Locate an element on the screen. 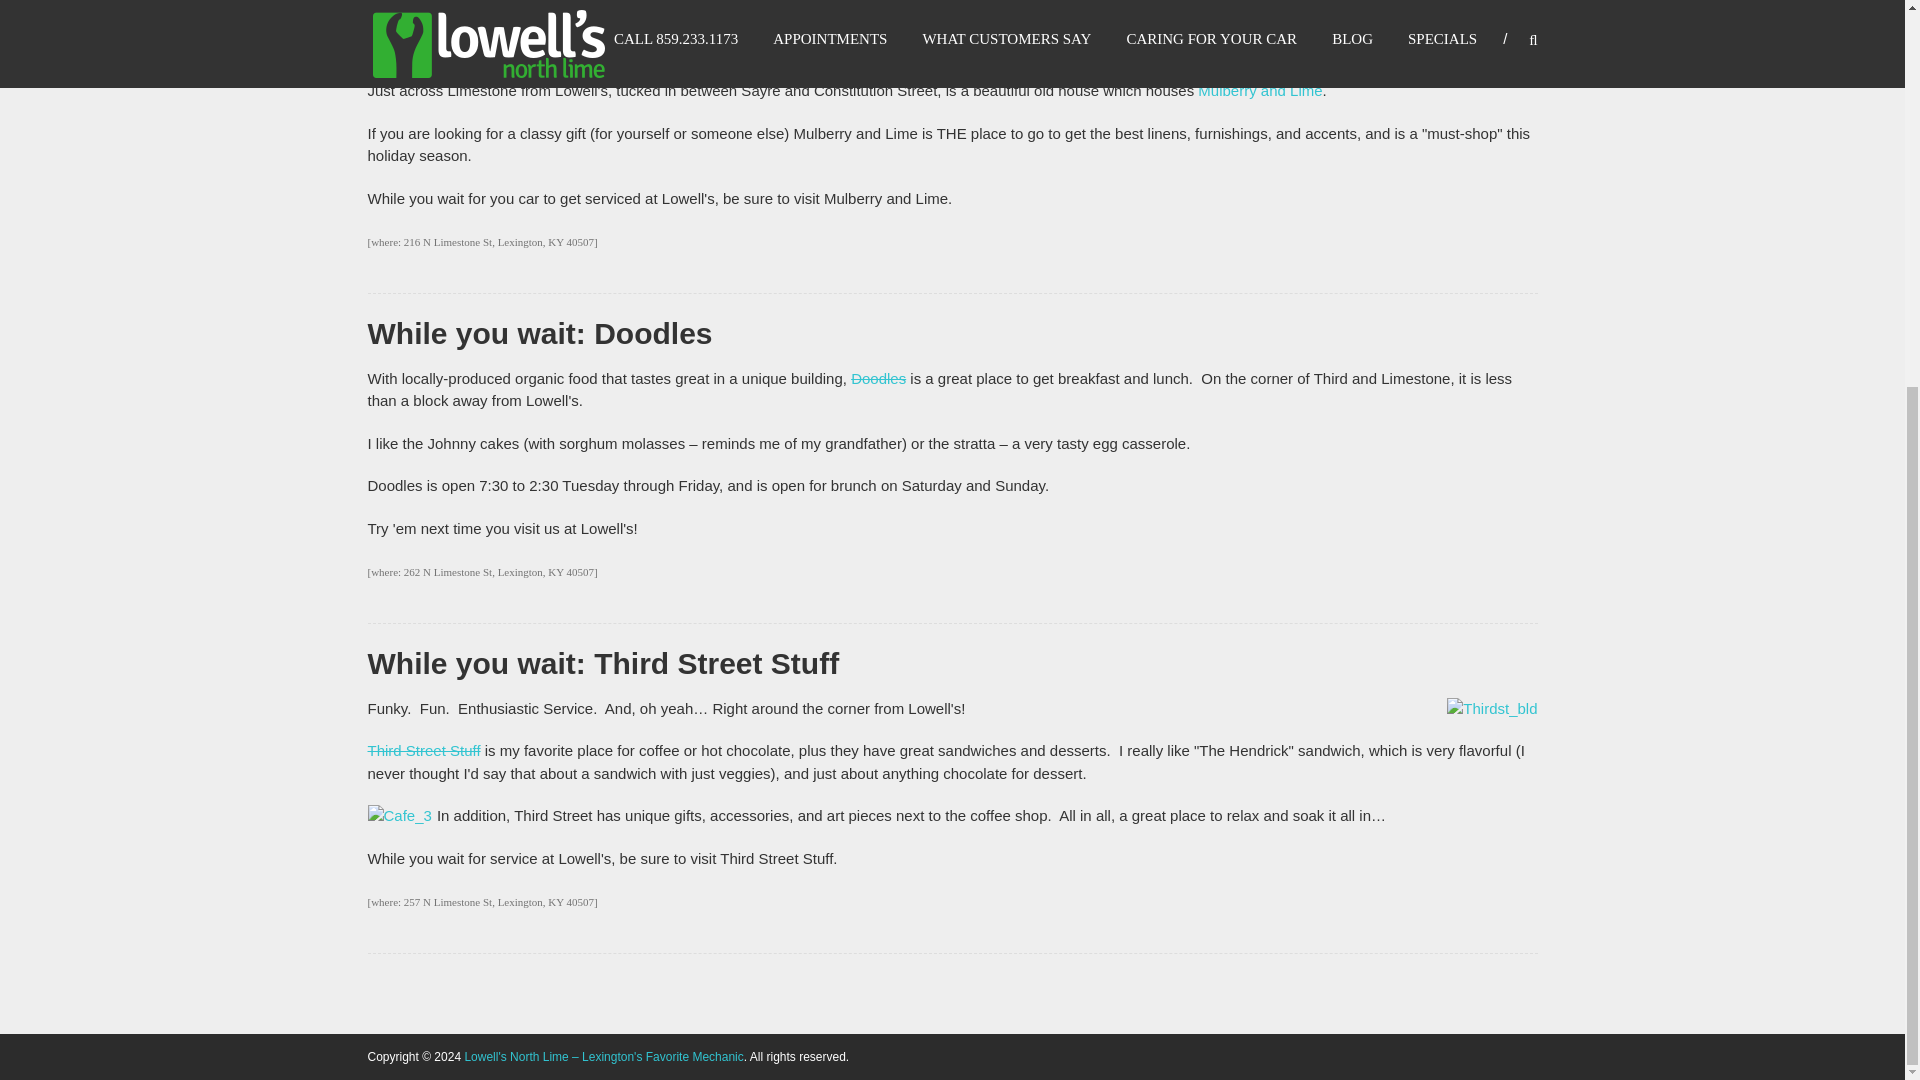 This screenshot has height=1080, width=1920. Mulberry and Lime is located at coordinates (1260, 90).